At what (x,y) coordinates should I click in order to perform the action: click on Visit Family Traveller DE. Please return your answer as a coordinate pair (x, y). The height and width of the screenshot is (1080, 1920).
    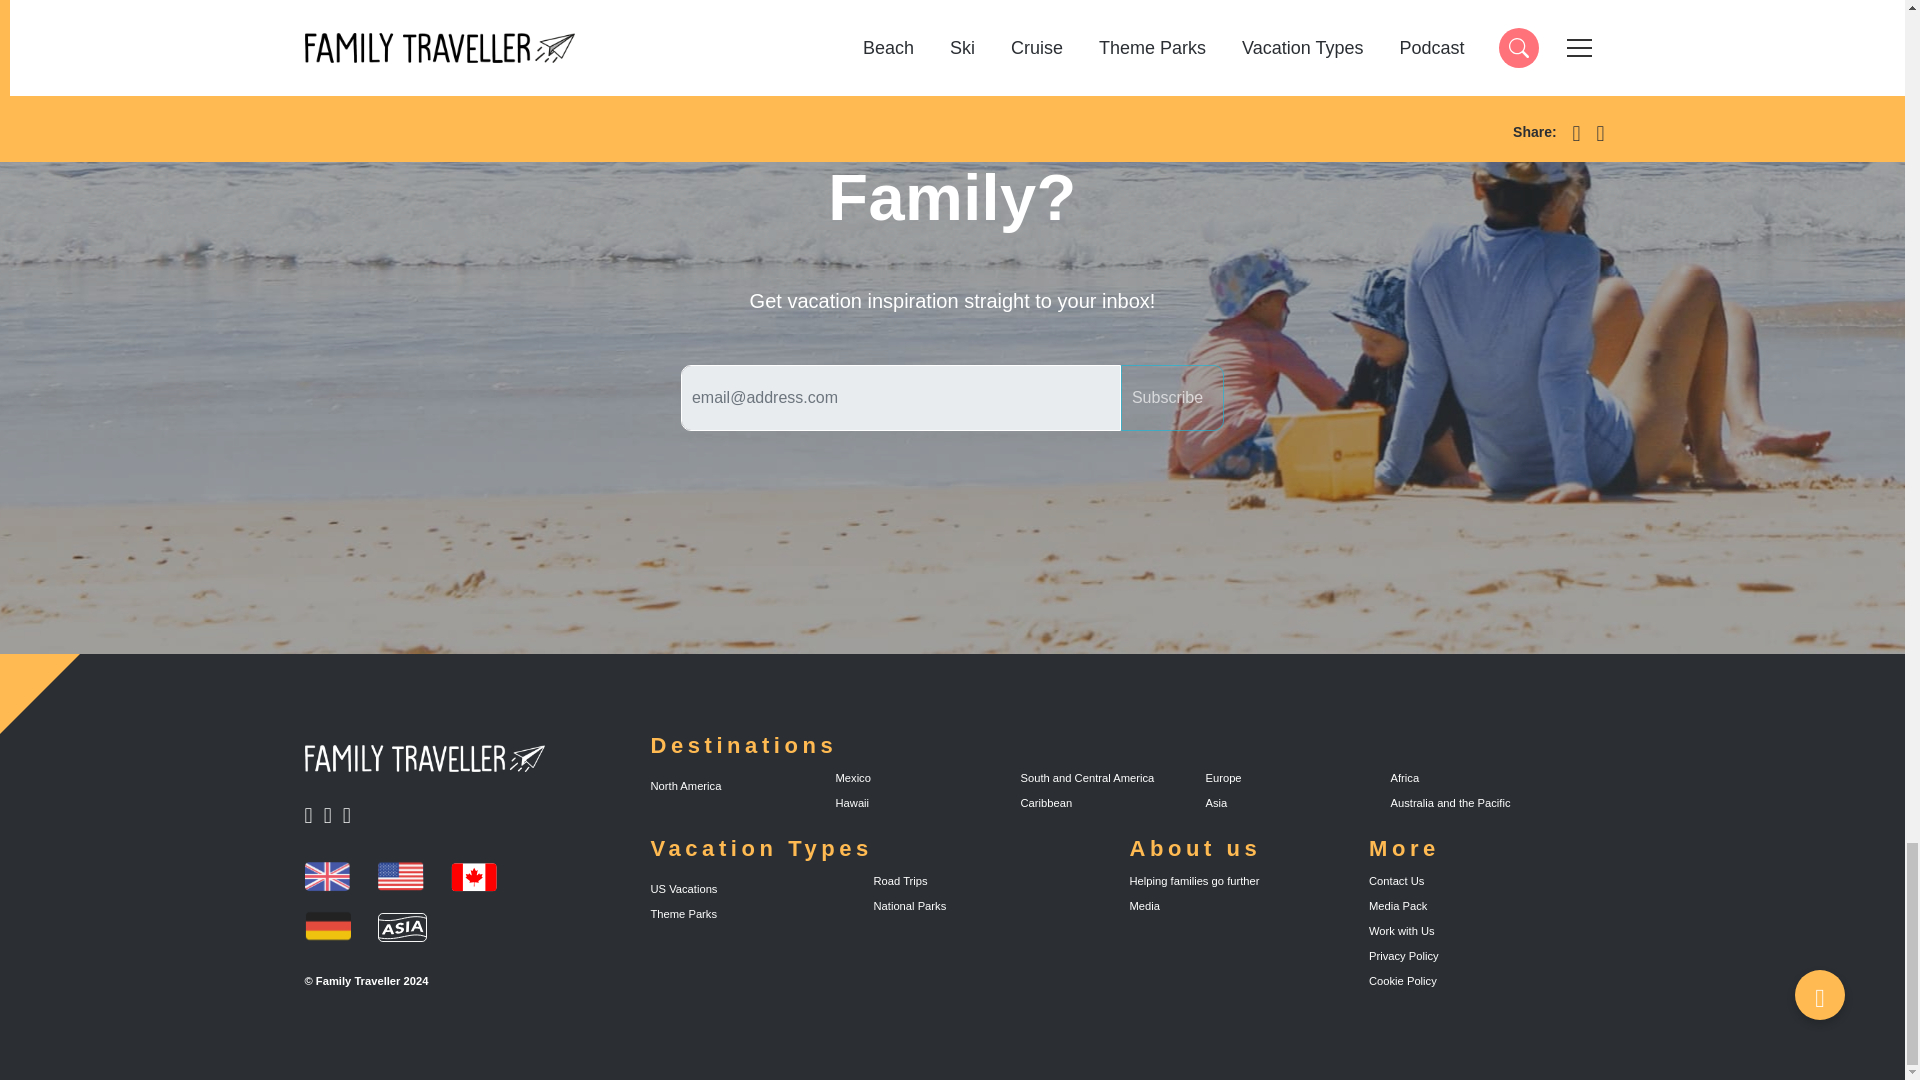
    Looking at the image, I should click on (326, 876).